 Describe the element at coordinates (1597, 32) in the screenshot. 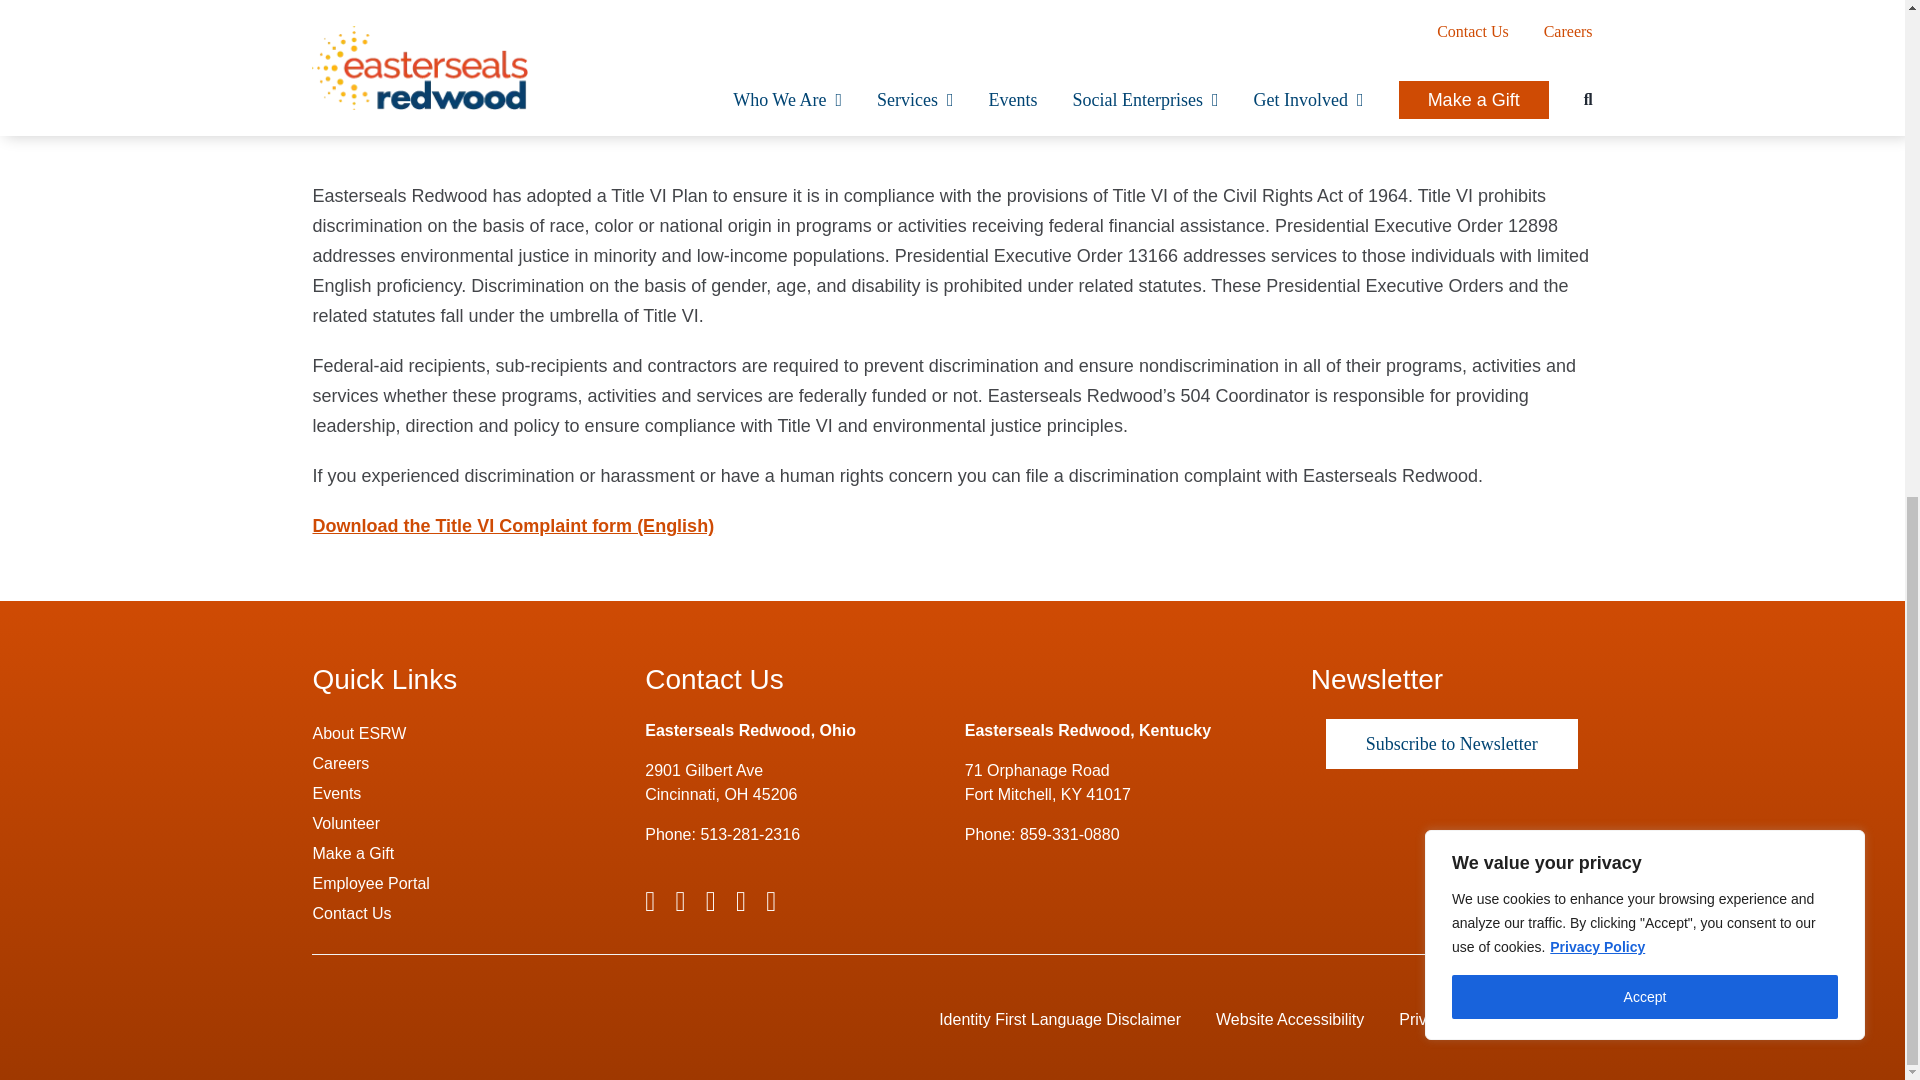

I see `Privacy Policy` at that location.